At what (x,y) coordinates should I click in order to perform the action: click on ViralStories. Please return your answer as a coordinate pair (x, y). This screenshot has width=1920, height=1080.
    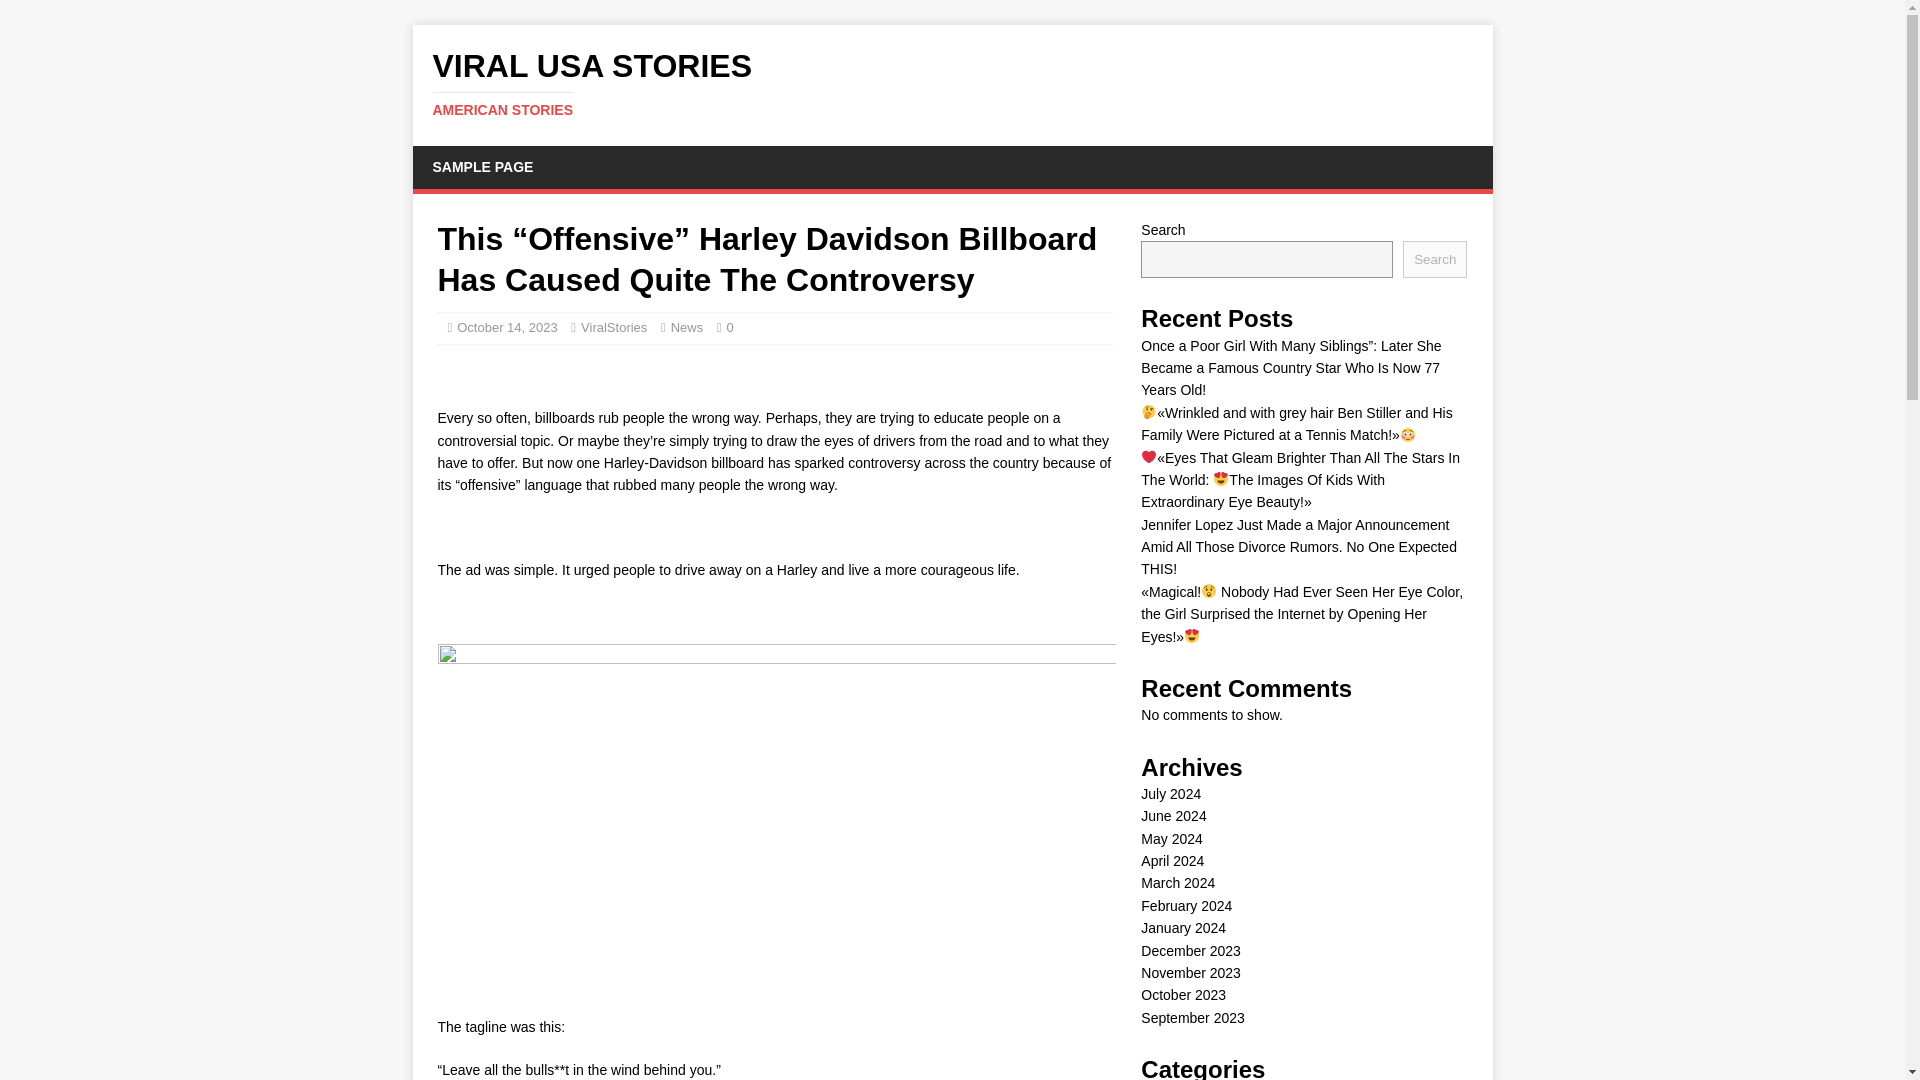
    Looking at the image, I should click on (1190, 950).